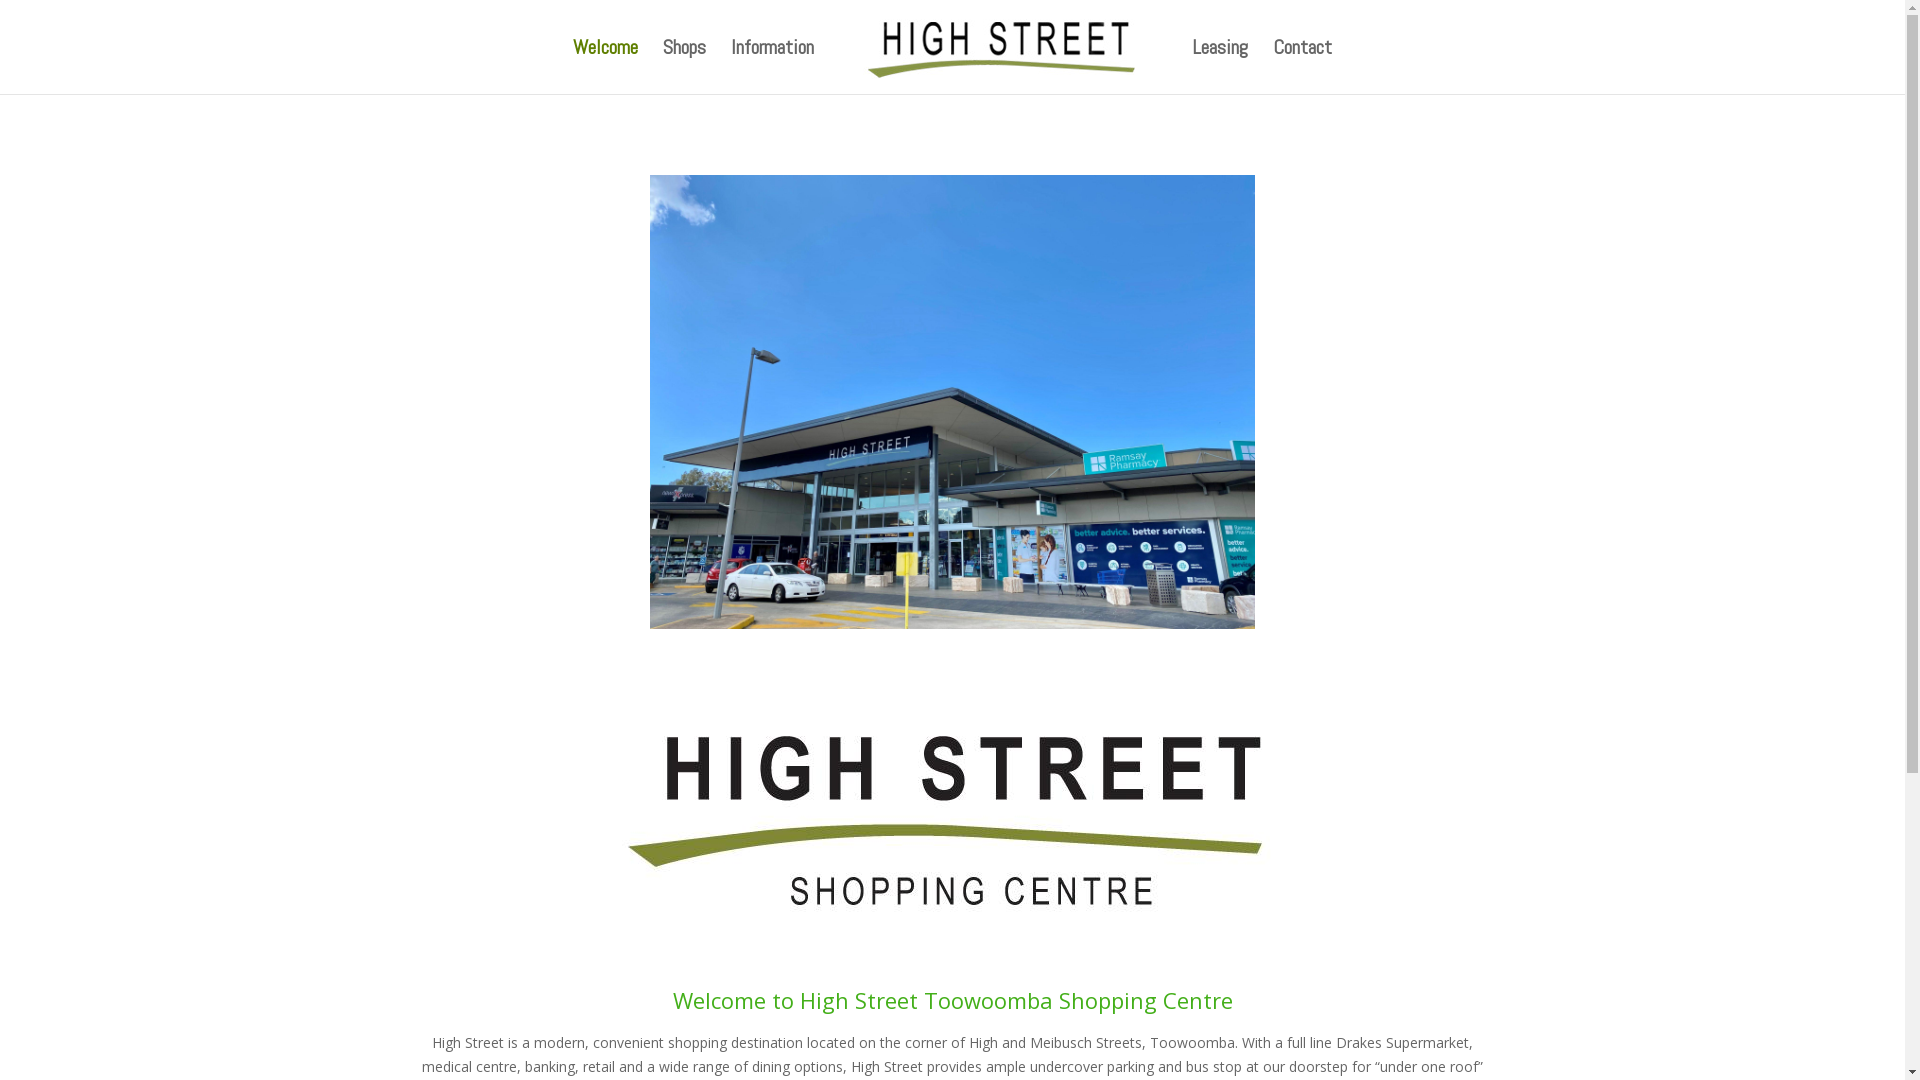 The height and width of the screenshot is (1080, 1920). What do you see at coordinates (684, 67) in the screenshot?
I see `Shops` at bounding box center [684, 67].